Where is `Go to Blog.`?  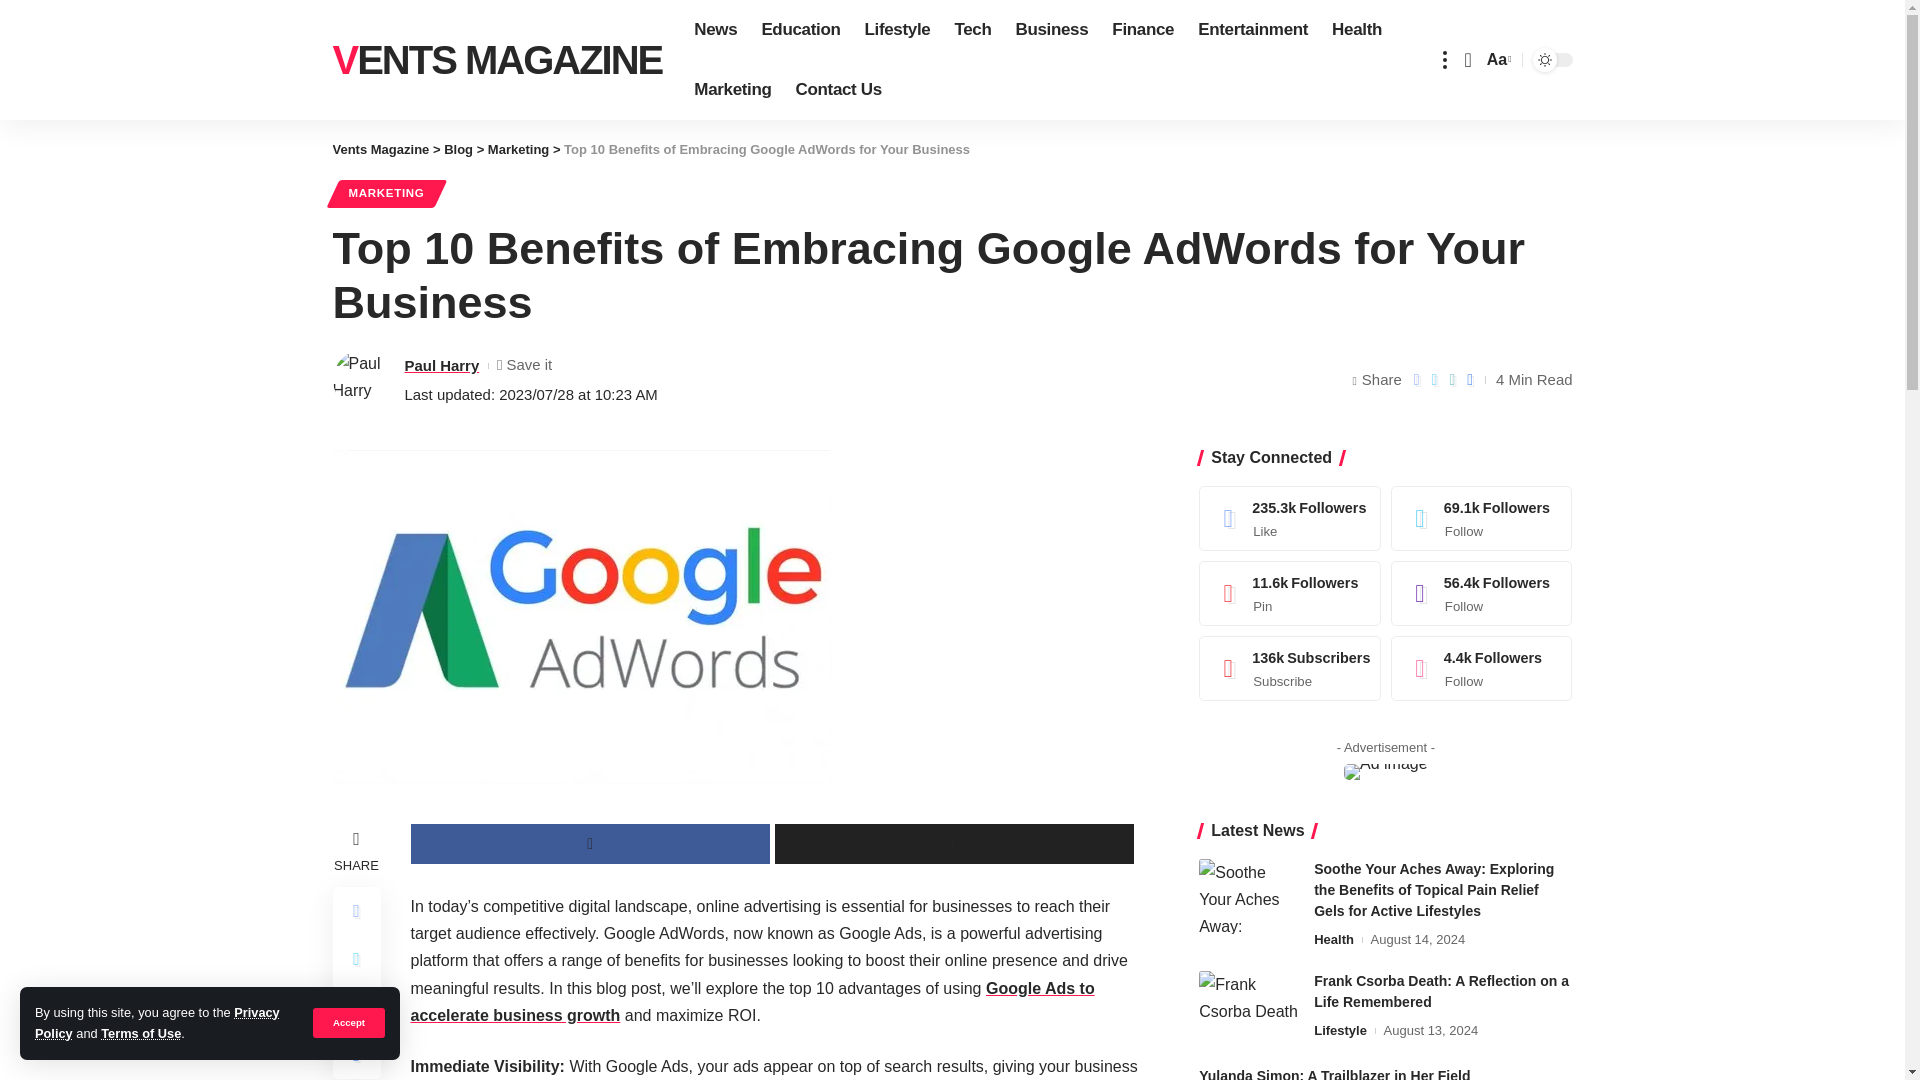
Go to Blog. is located at coordinates (458, 148).